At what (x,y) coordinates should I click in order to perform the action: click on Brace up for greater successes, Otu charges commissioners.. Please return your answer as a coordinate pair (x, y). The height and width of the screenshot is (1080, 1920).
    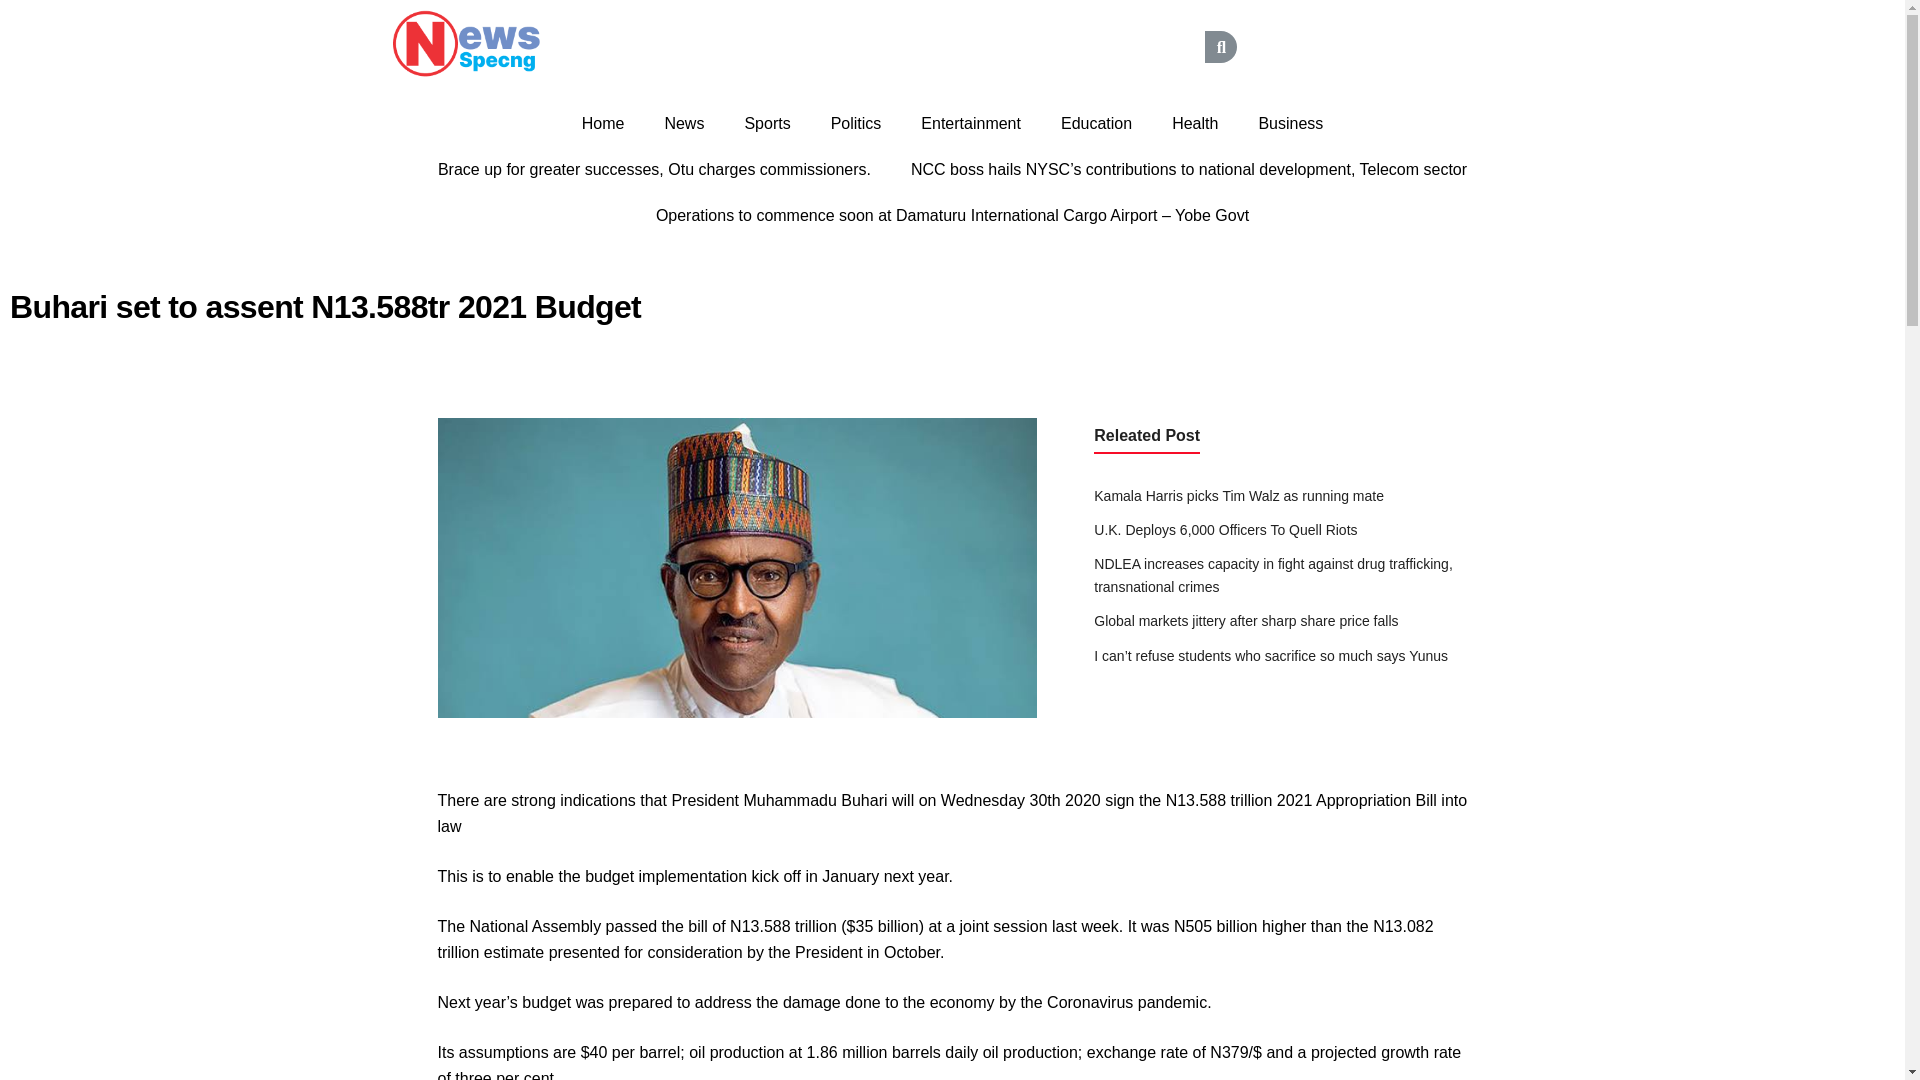
    Looking at the image, I should click on (654, 170).